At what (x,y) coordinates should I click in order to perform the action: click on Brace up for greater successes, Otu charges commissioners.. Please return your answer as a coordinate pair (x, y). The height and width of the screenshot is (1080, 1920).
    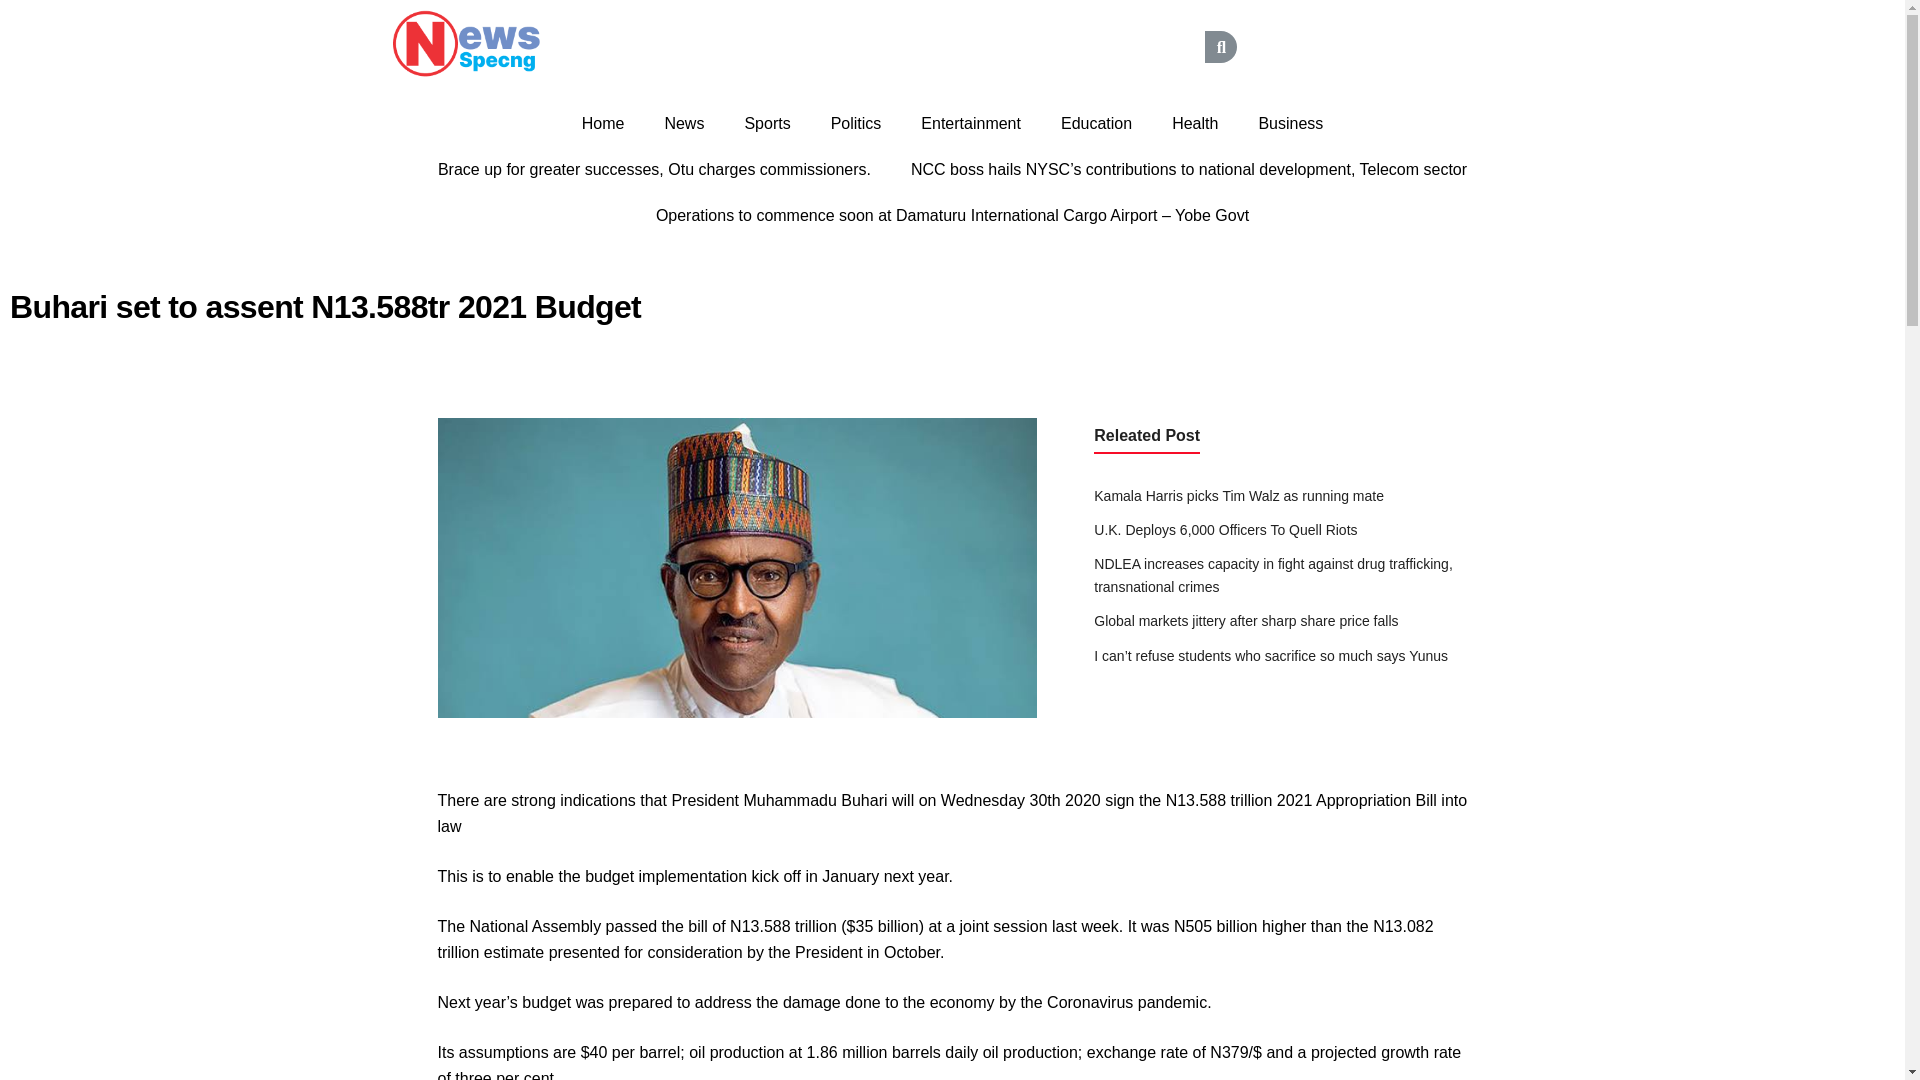
    Looking at the image, I should click on (654, 170).